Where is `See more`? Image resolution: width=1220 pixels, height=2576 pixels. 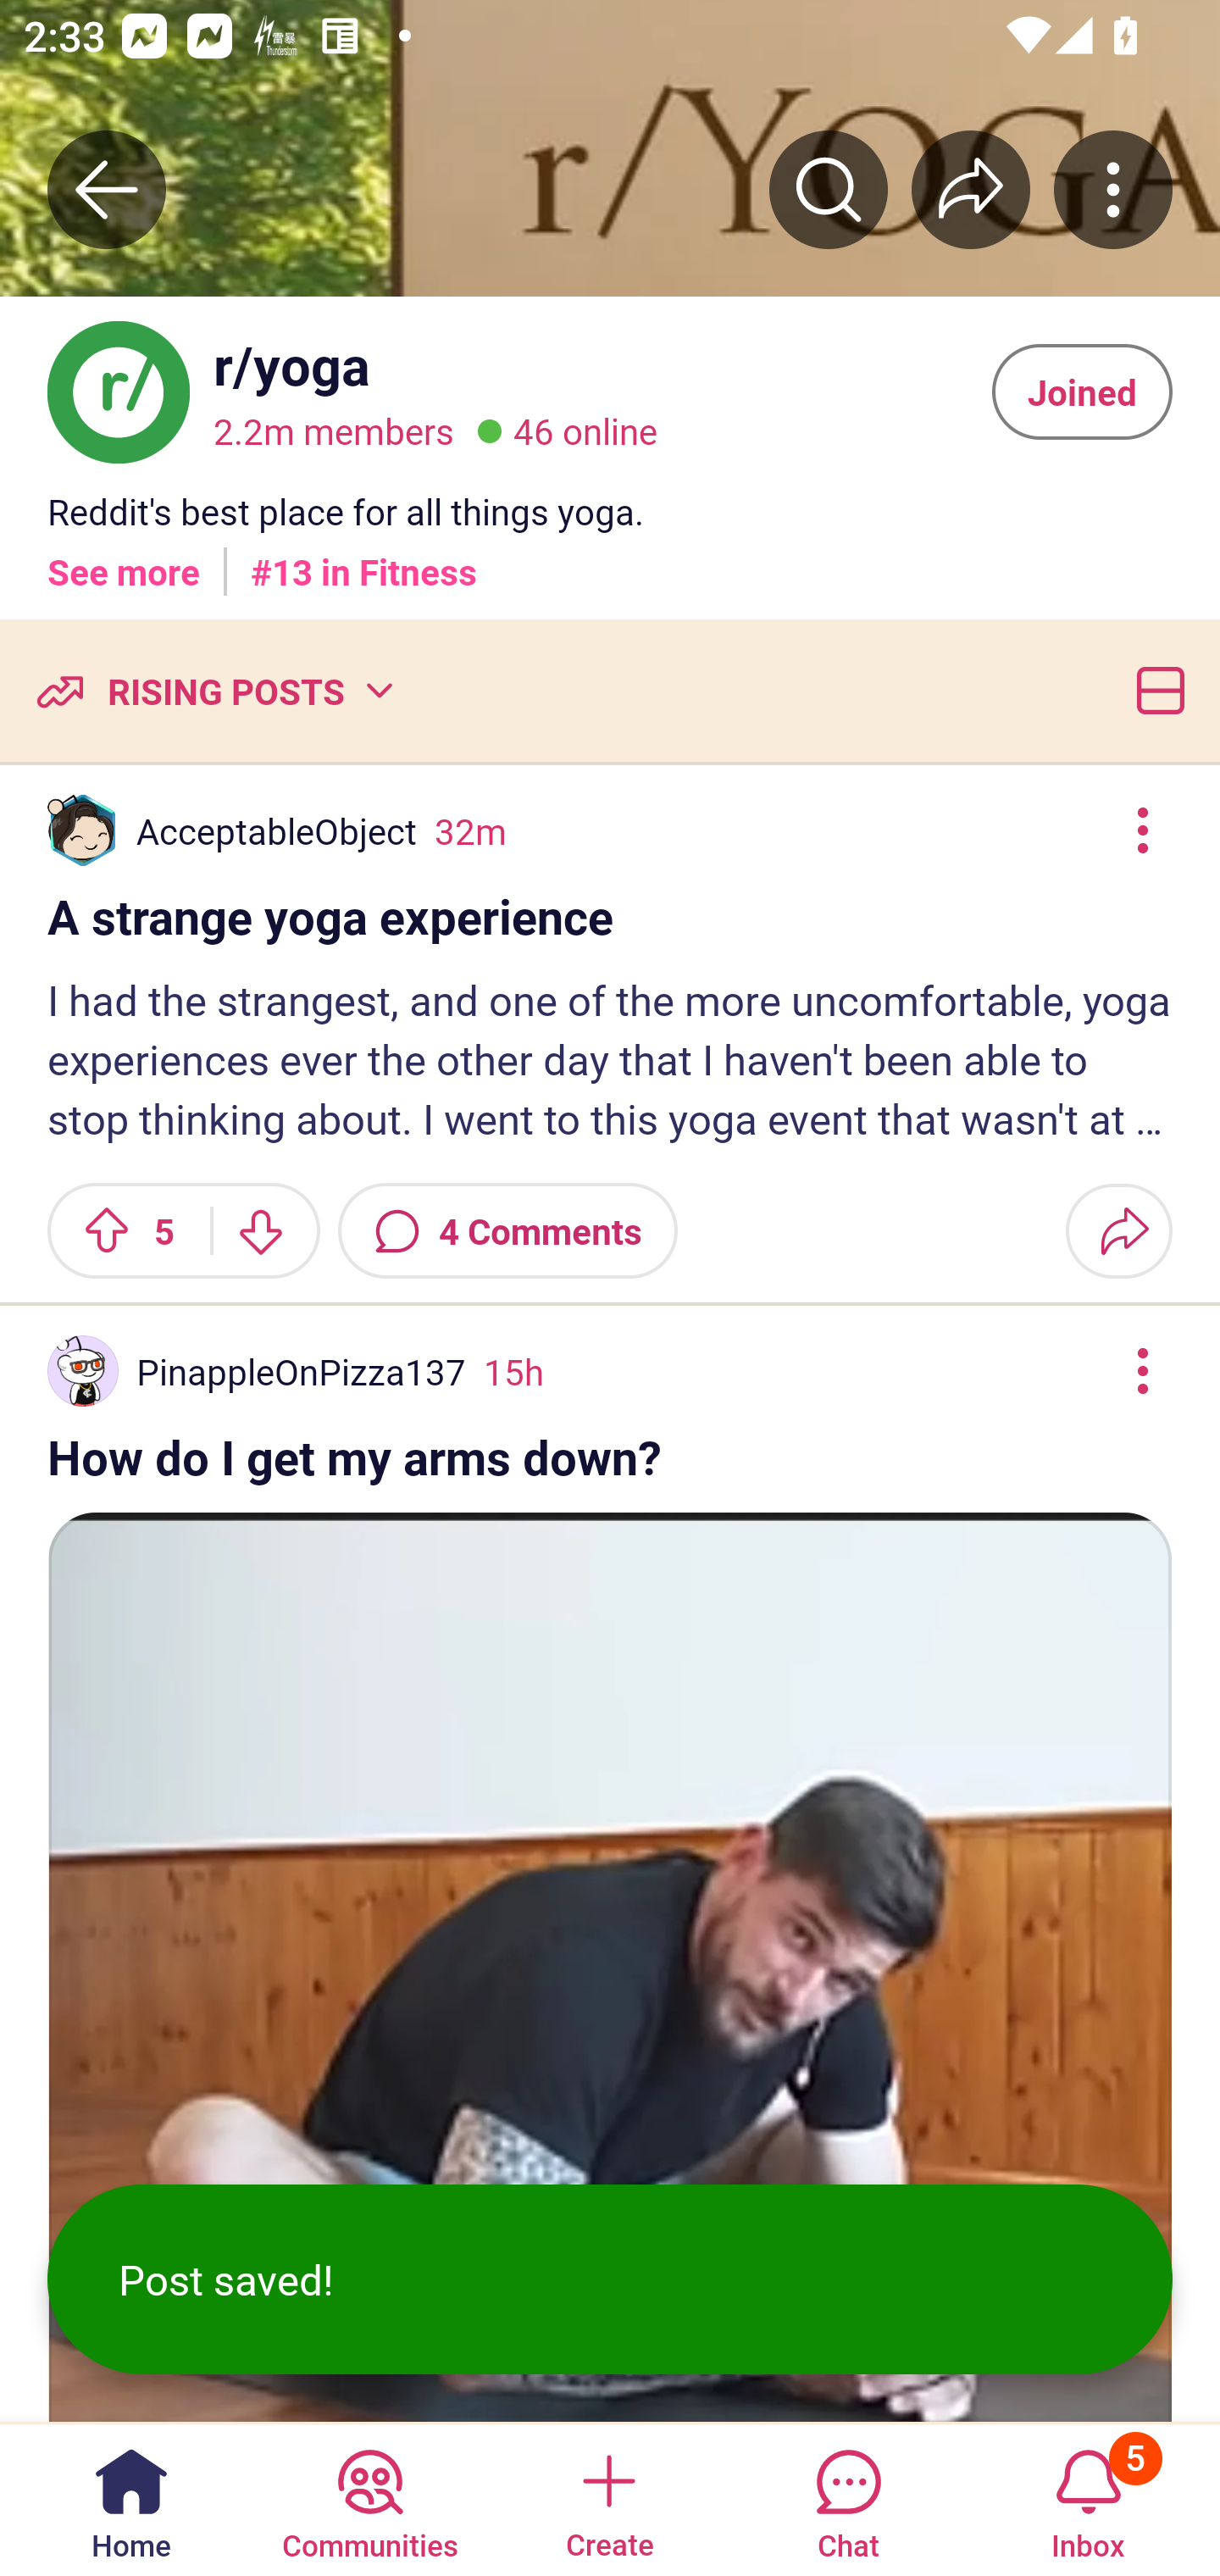
See more is located at coordinates (124, 558).